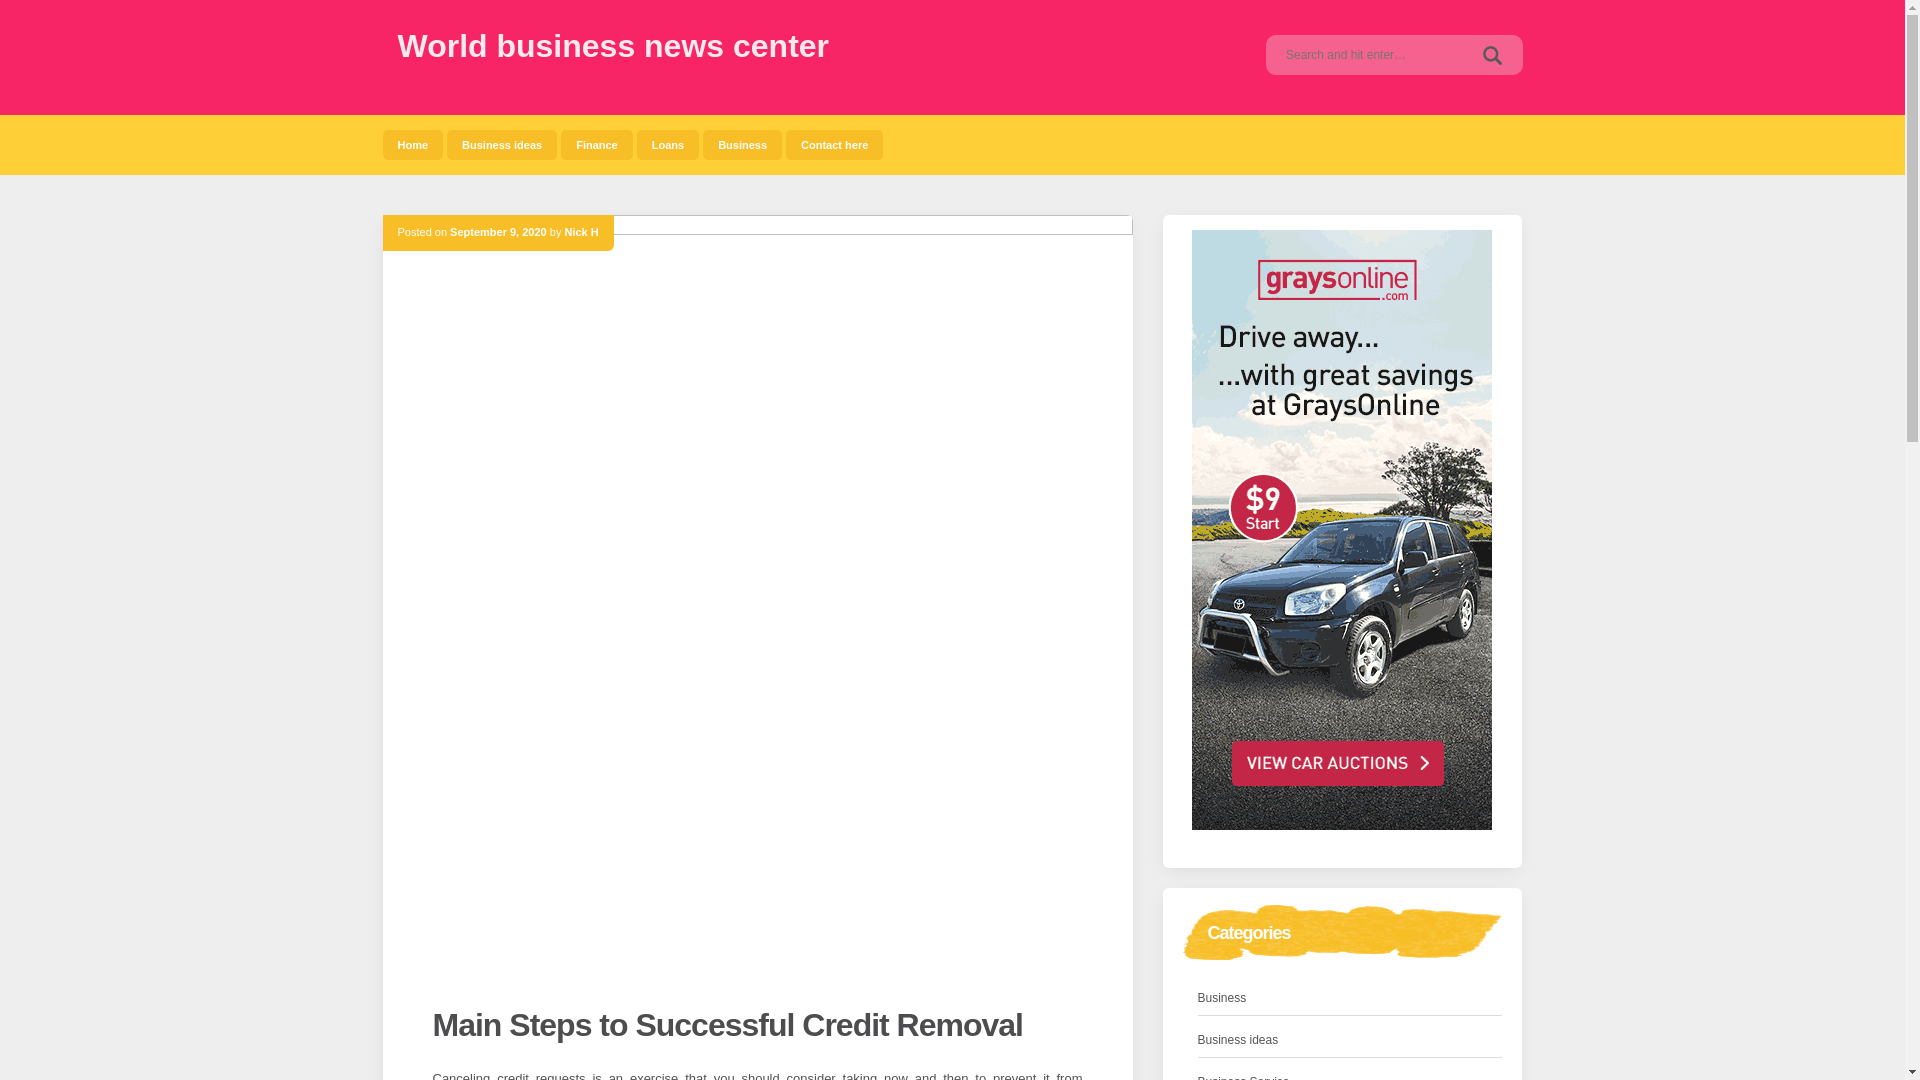 The width and height of the screenshot is (1920, 1080). What do you see at coordinates (1238, 1040) in the screenshot?
I see `Business ideas` at bounding box center [1238, 1040].